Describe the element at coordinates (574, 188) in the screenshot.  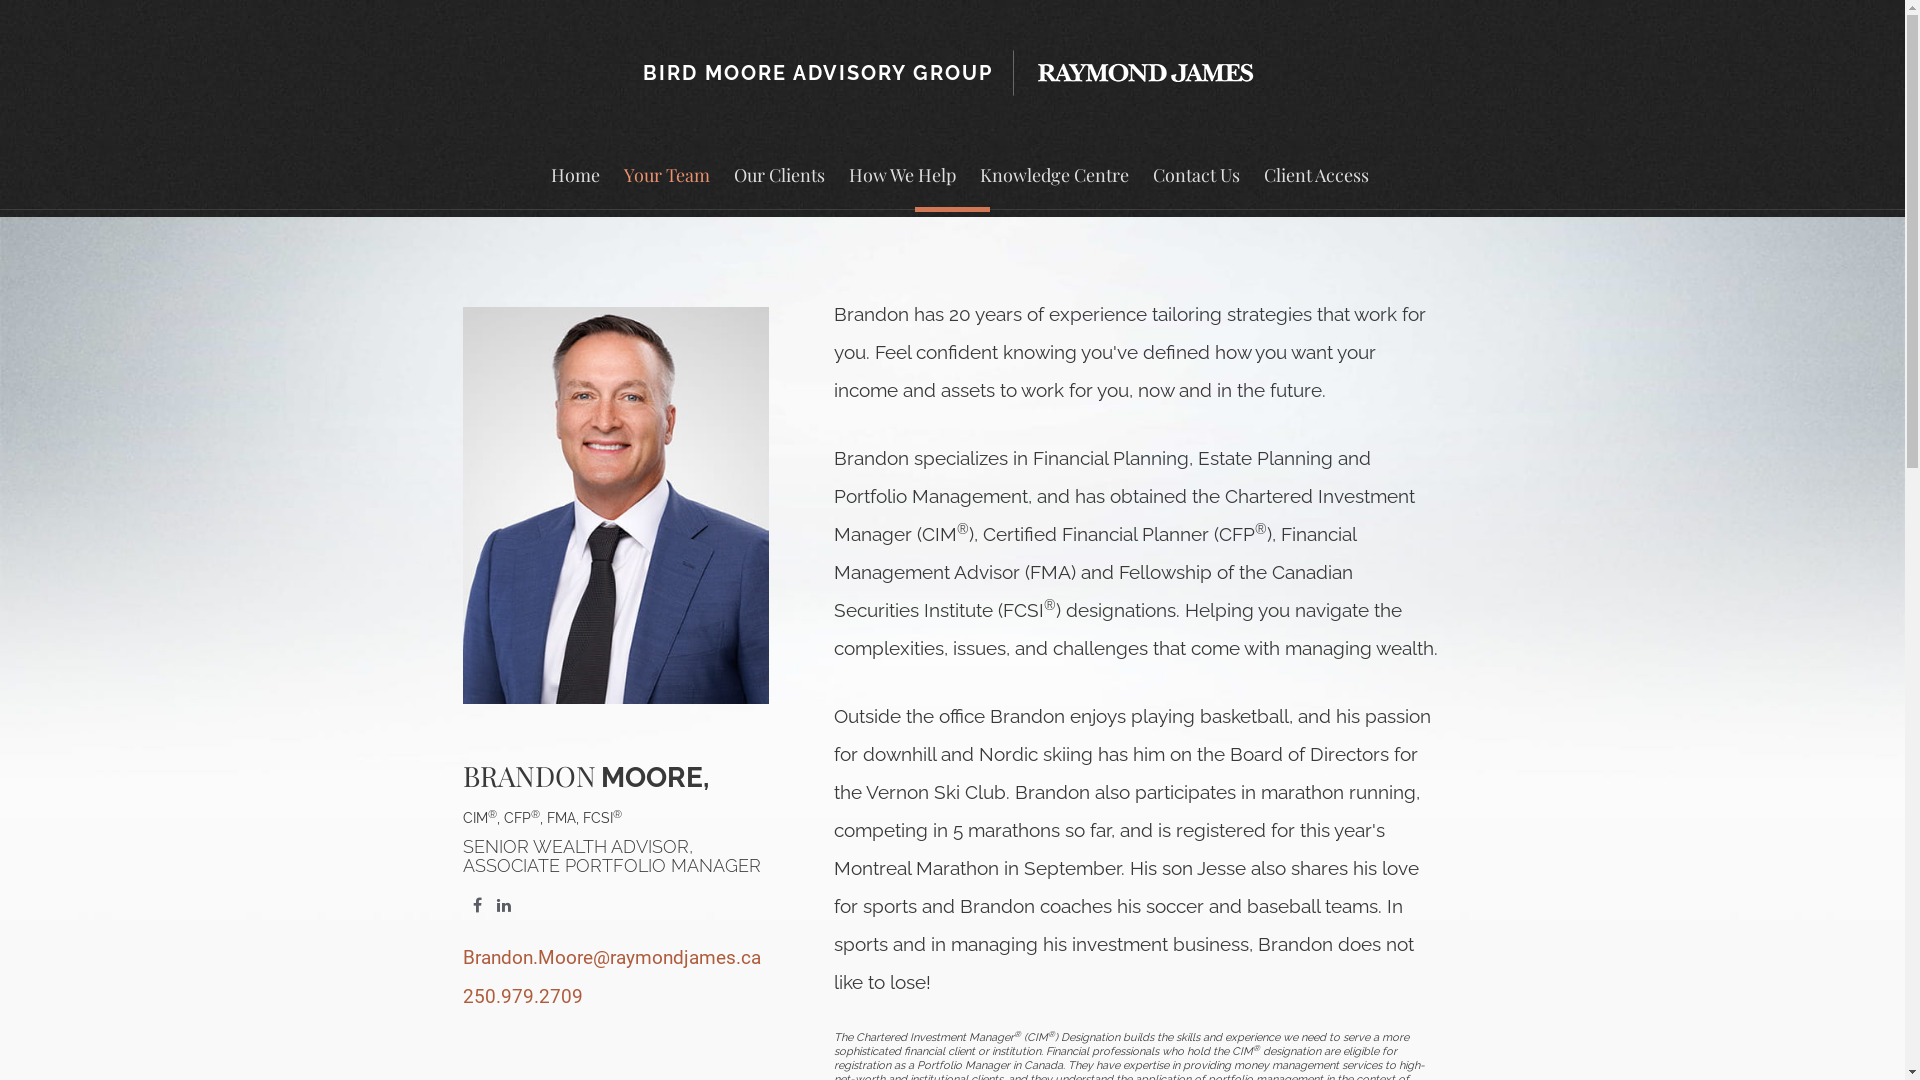
I see `Home` at that location.